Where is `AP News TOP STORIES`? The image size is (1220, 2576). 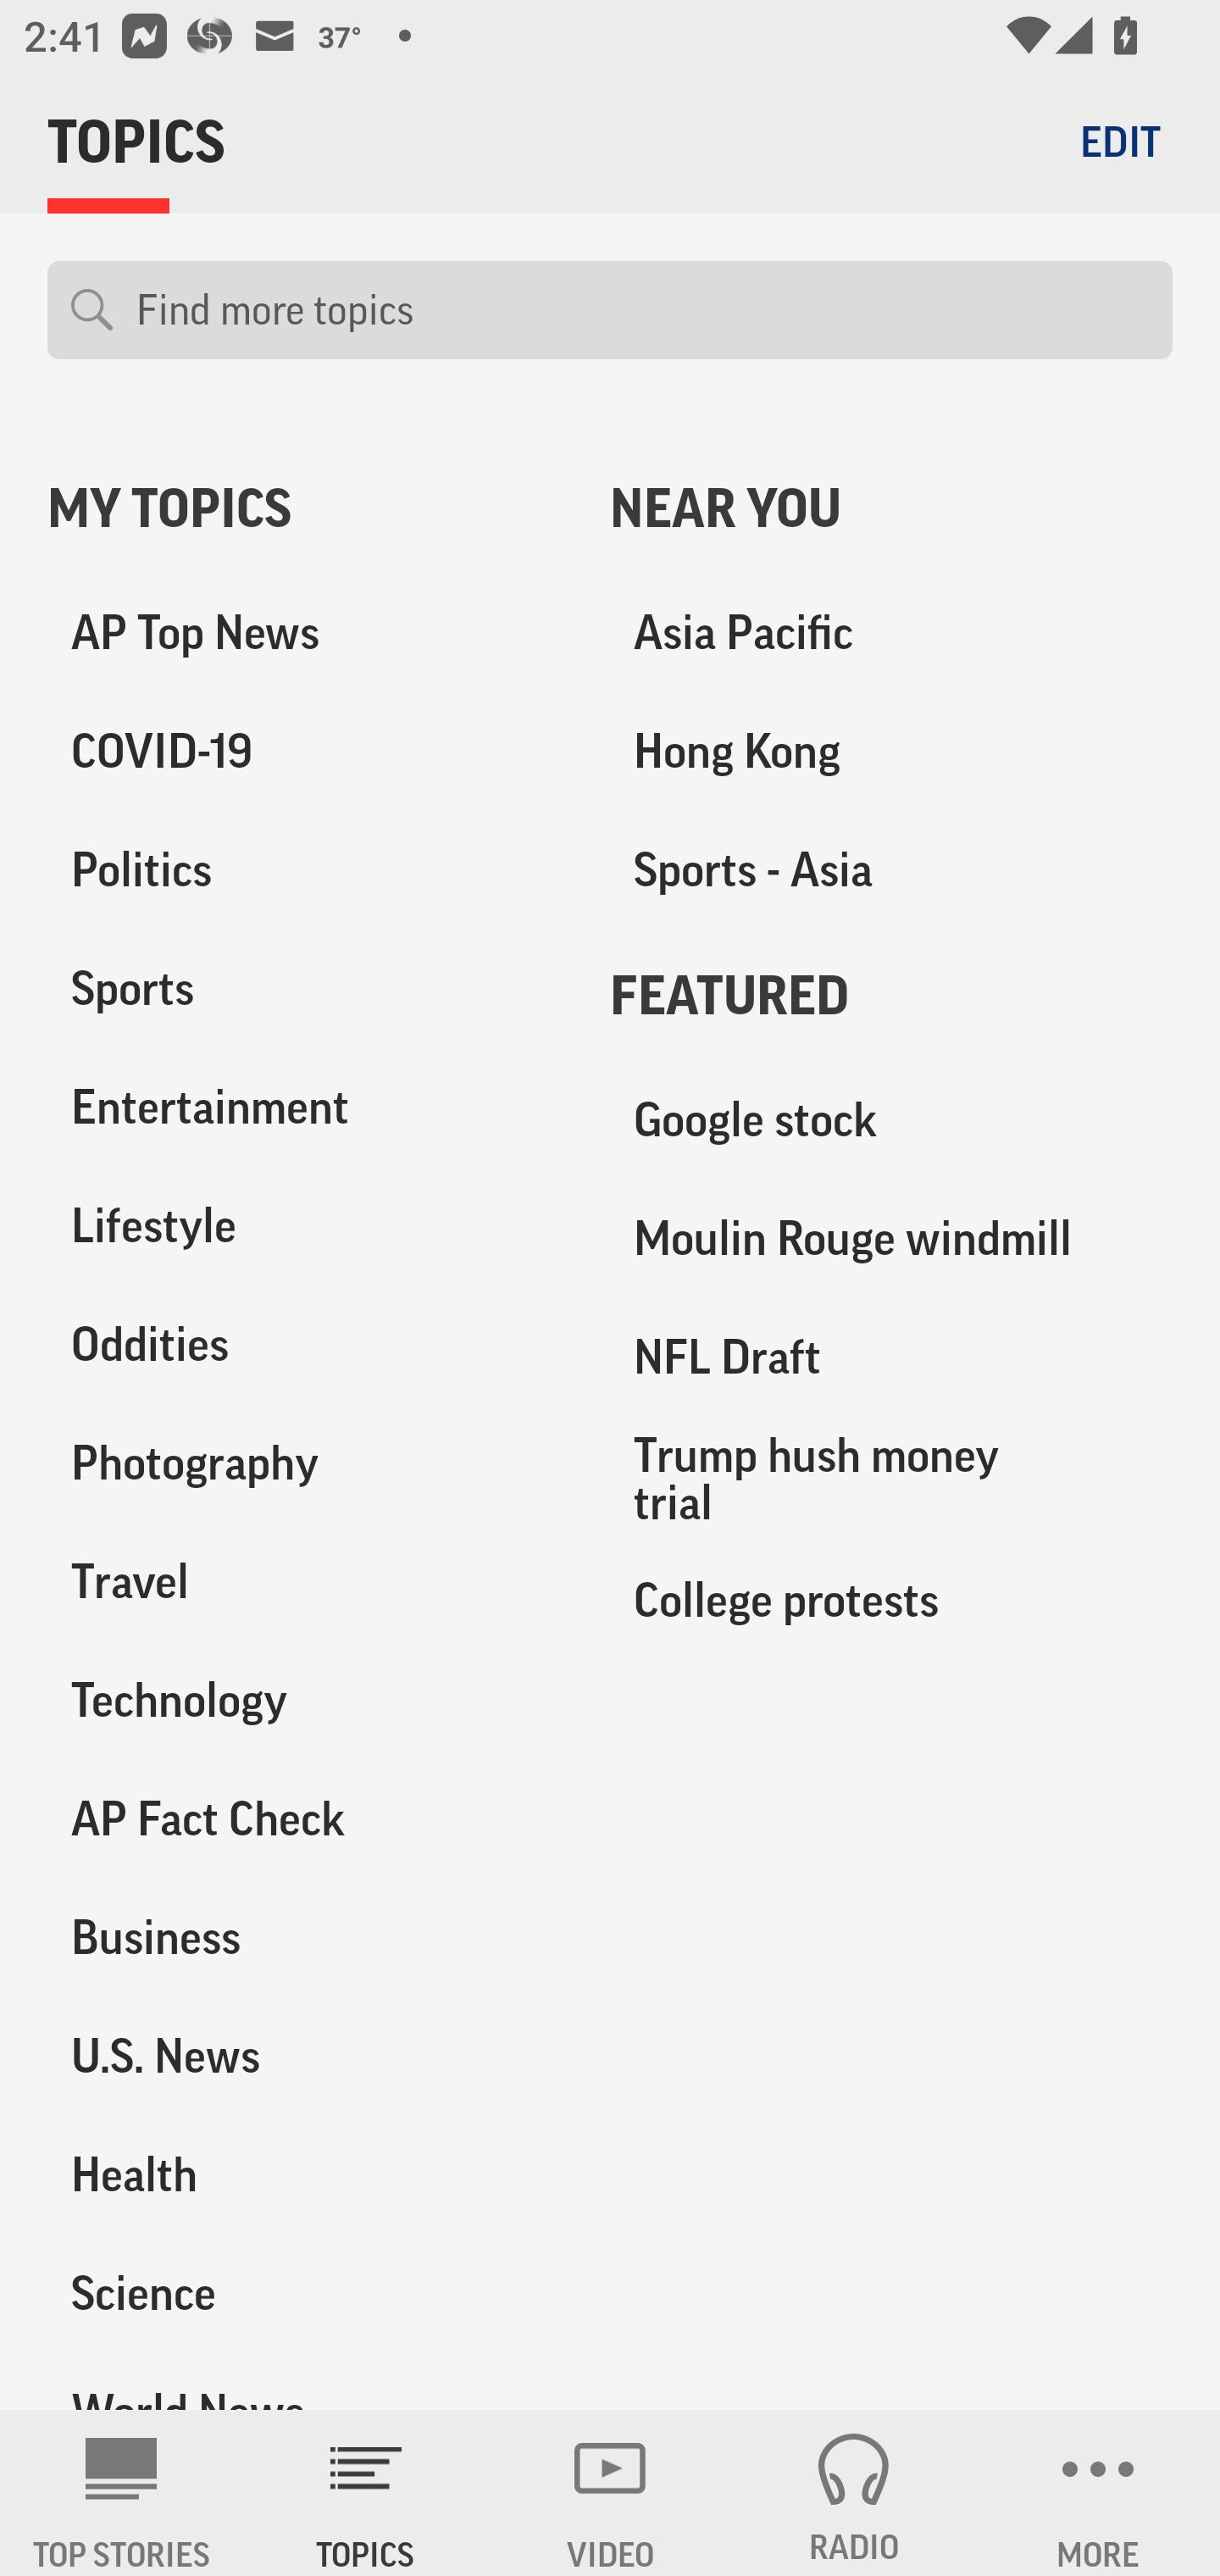 AP News TOP STORIES is located at coordinates (122, 2493).